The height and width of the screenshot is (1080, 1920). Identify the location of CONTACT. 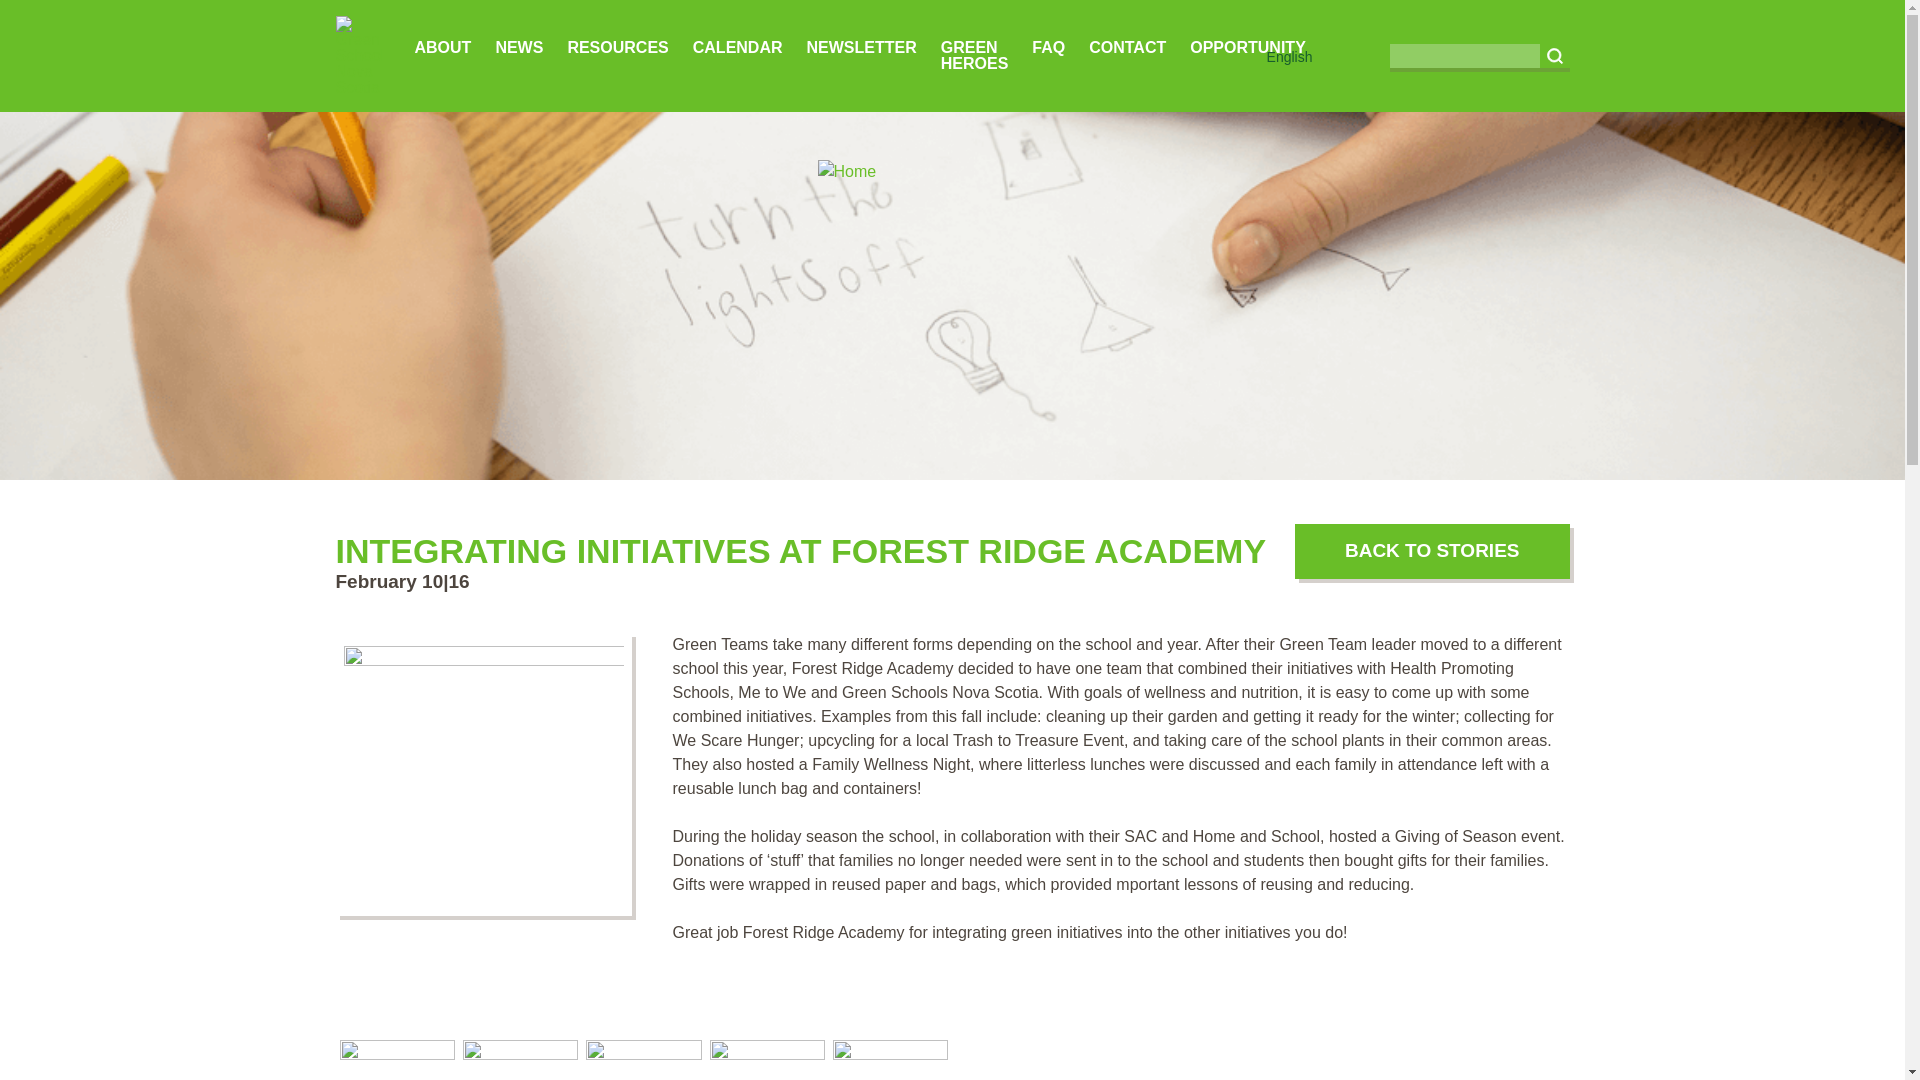
(1126, 48).